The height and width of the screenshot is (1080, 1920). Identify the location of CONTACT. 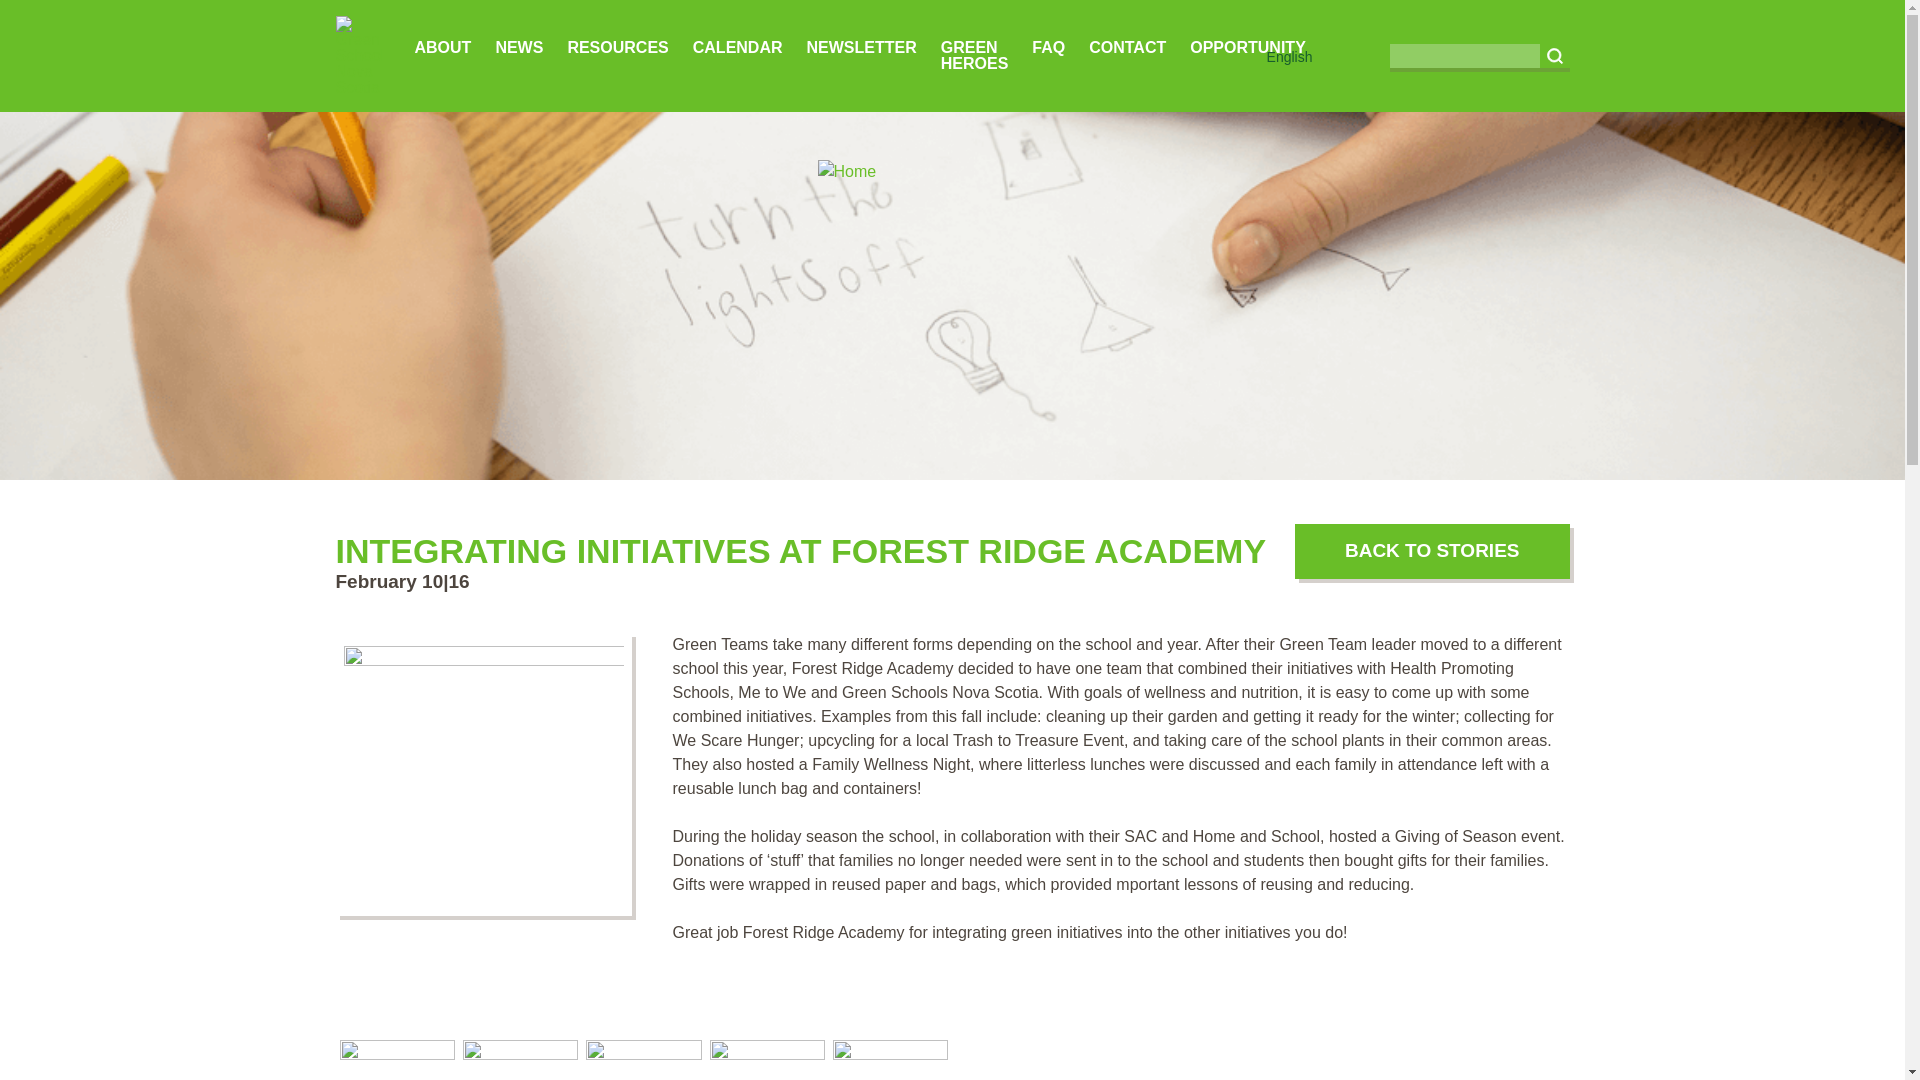
(1126, 48).